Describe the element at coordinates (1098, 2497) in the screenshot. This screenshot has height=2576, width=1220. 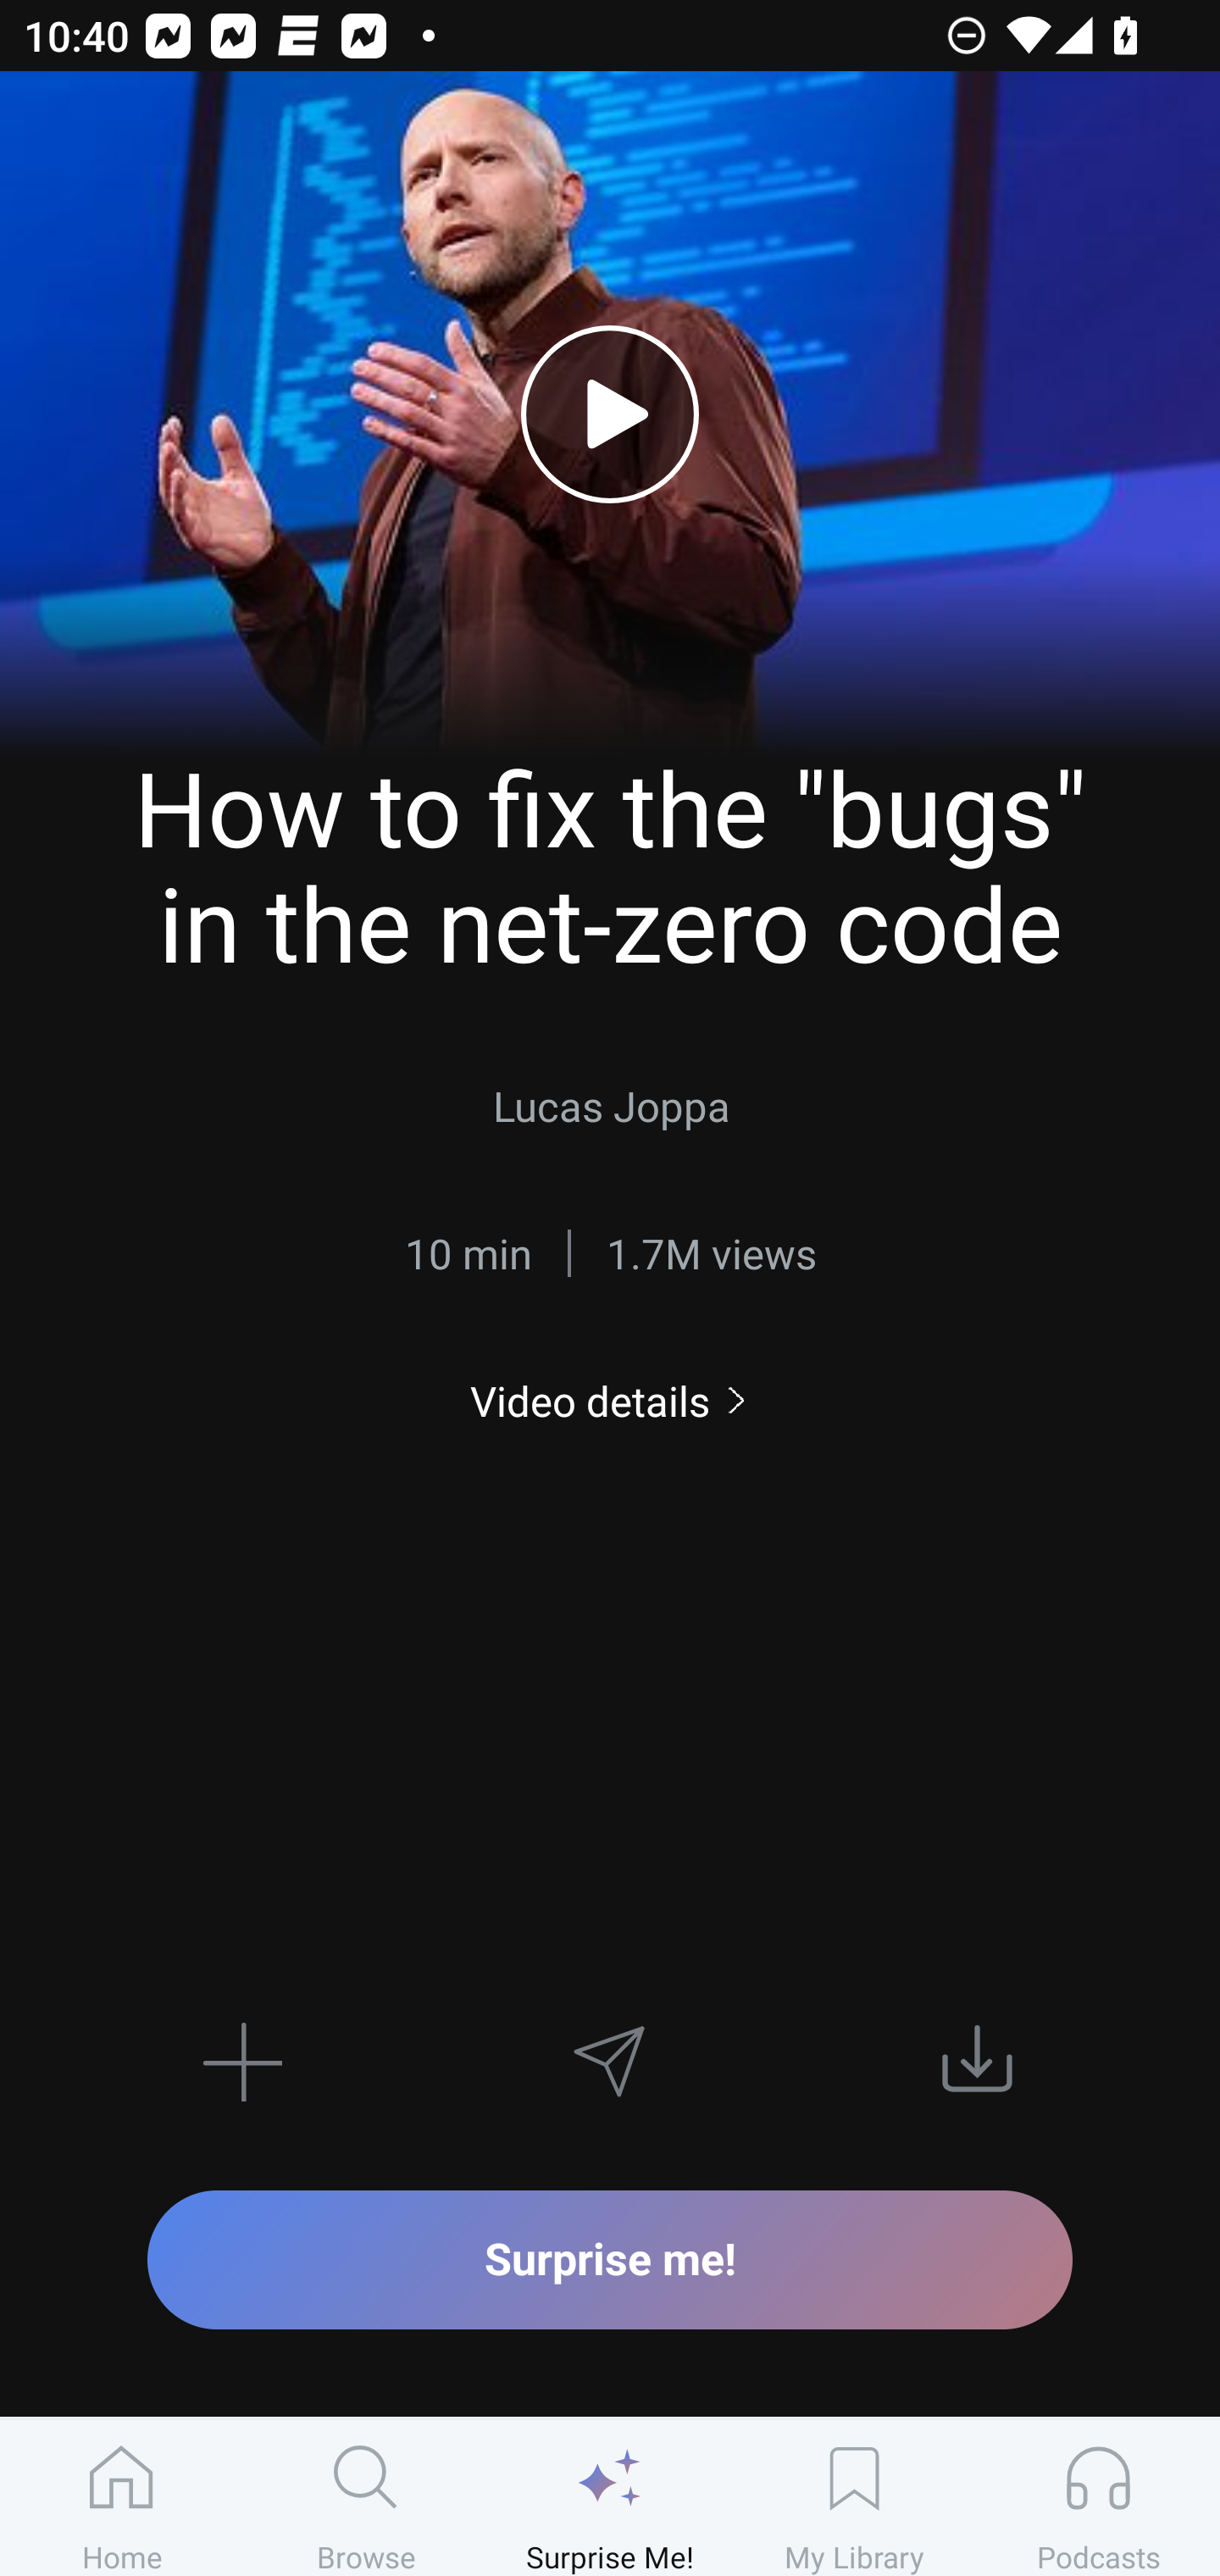
I see `Podcasts` at that location.